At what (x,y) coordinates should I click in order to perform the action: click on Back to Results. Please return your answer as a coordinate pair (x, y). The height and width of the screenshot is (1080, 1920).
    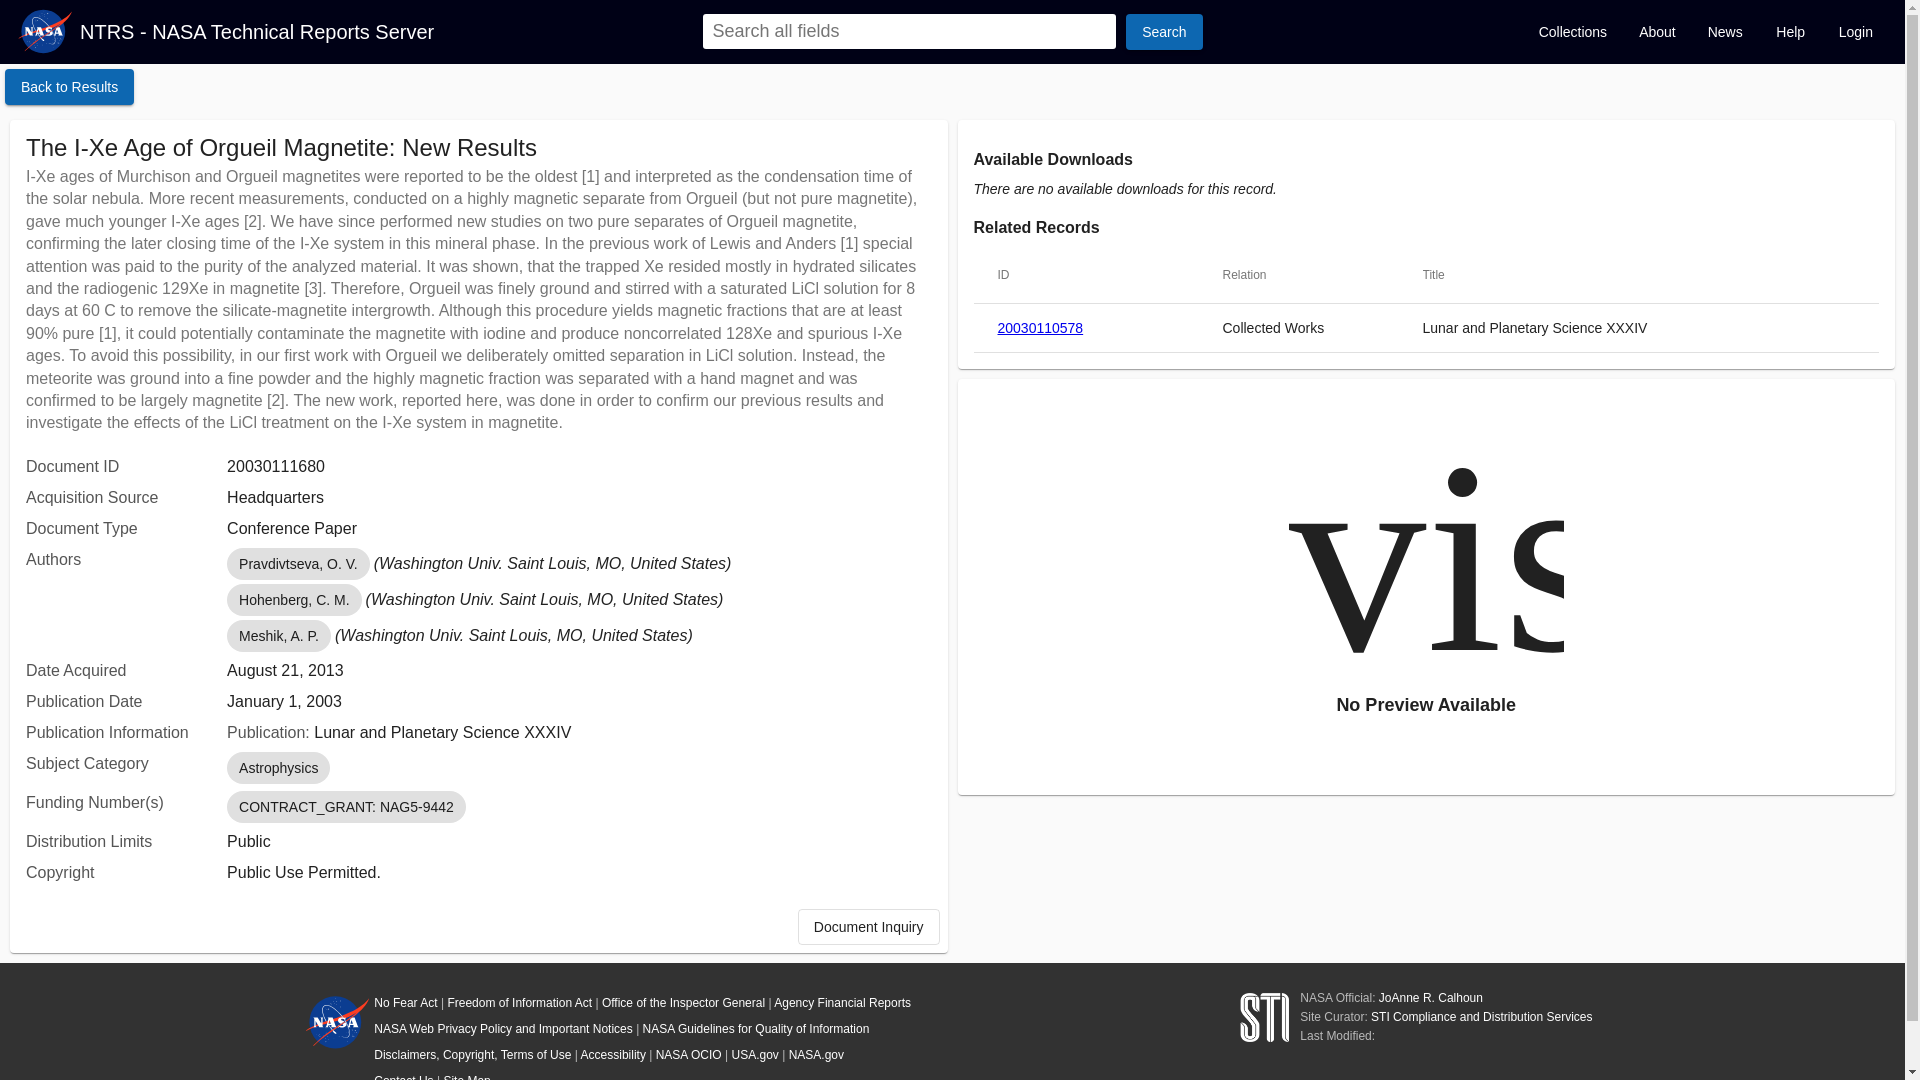
    Looking at the image, I should click on (70, 86).